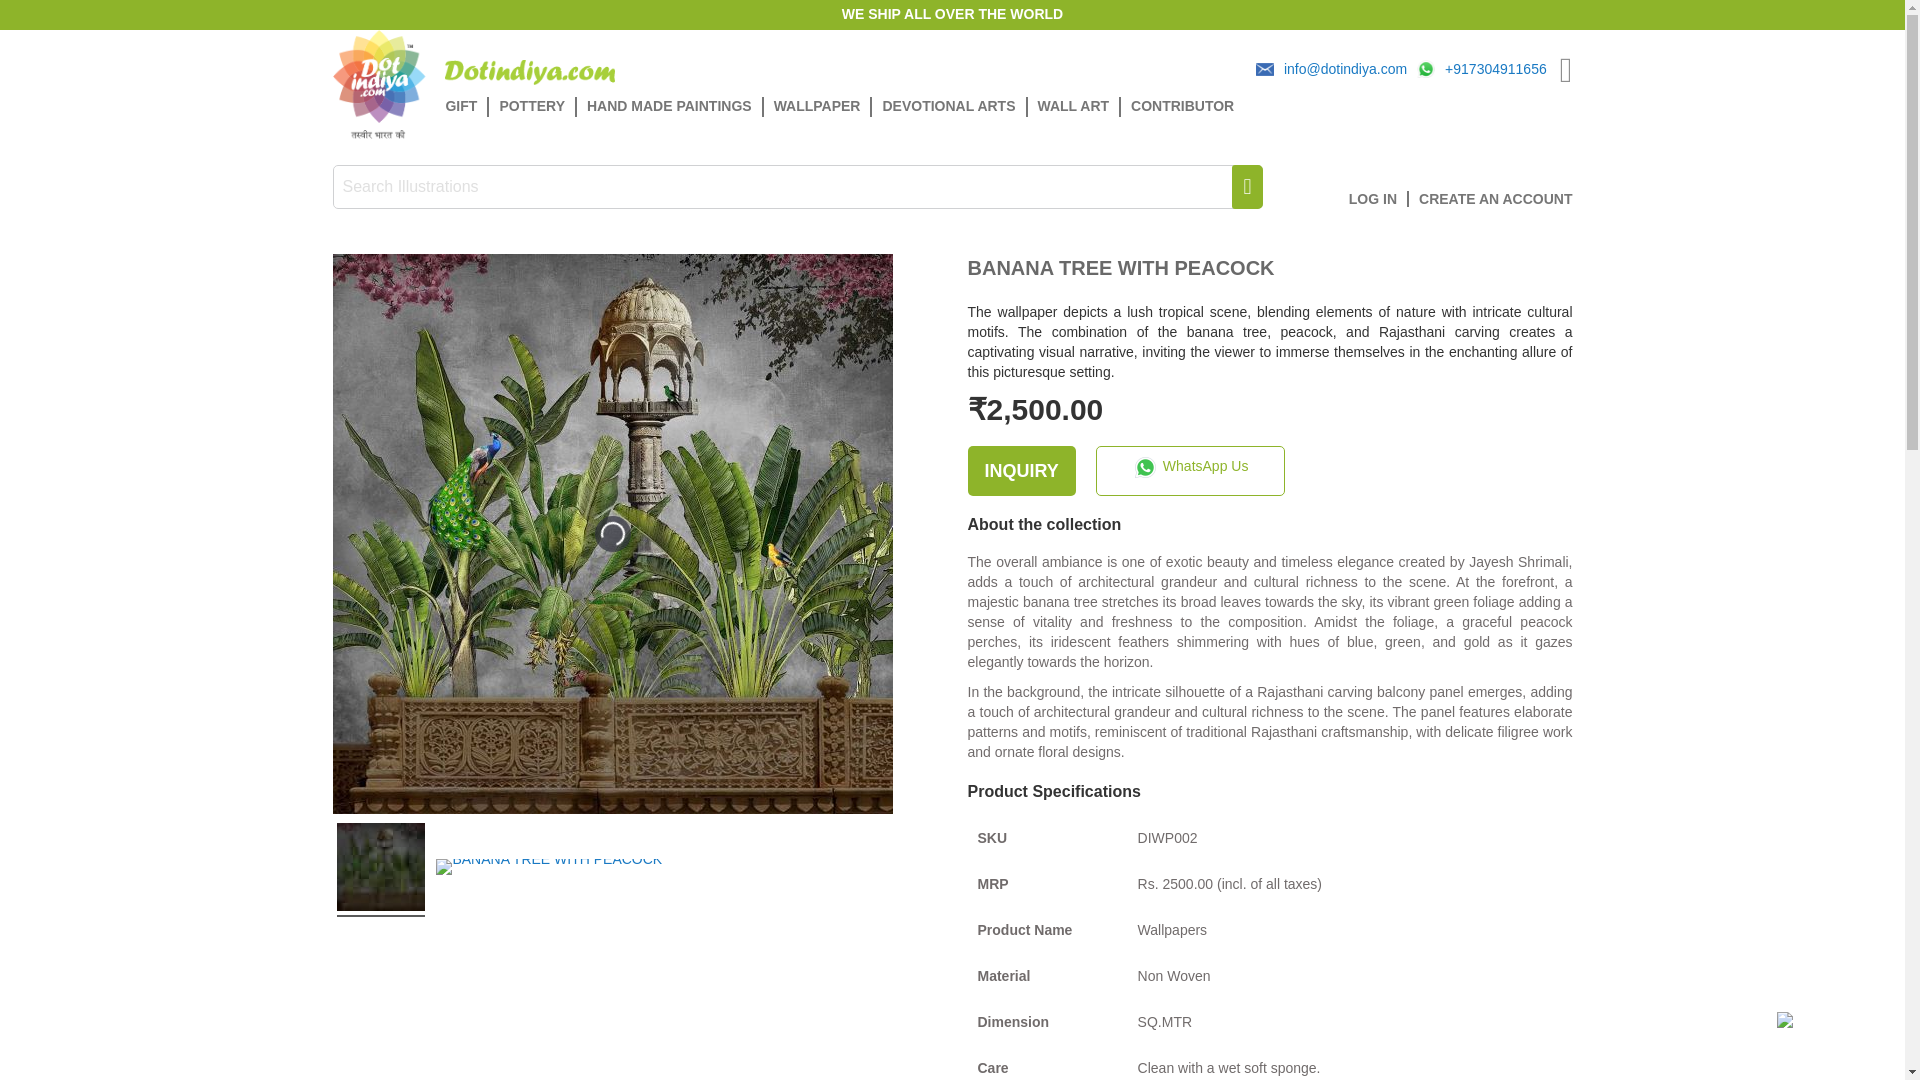 This screenshot has width=1920, height=1080. What do you see at coordinates (670, 106) in the screenshot?
I see `HAND MADE PAINTINGS` at bounding box center [670, 106].